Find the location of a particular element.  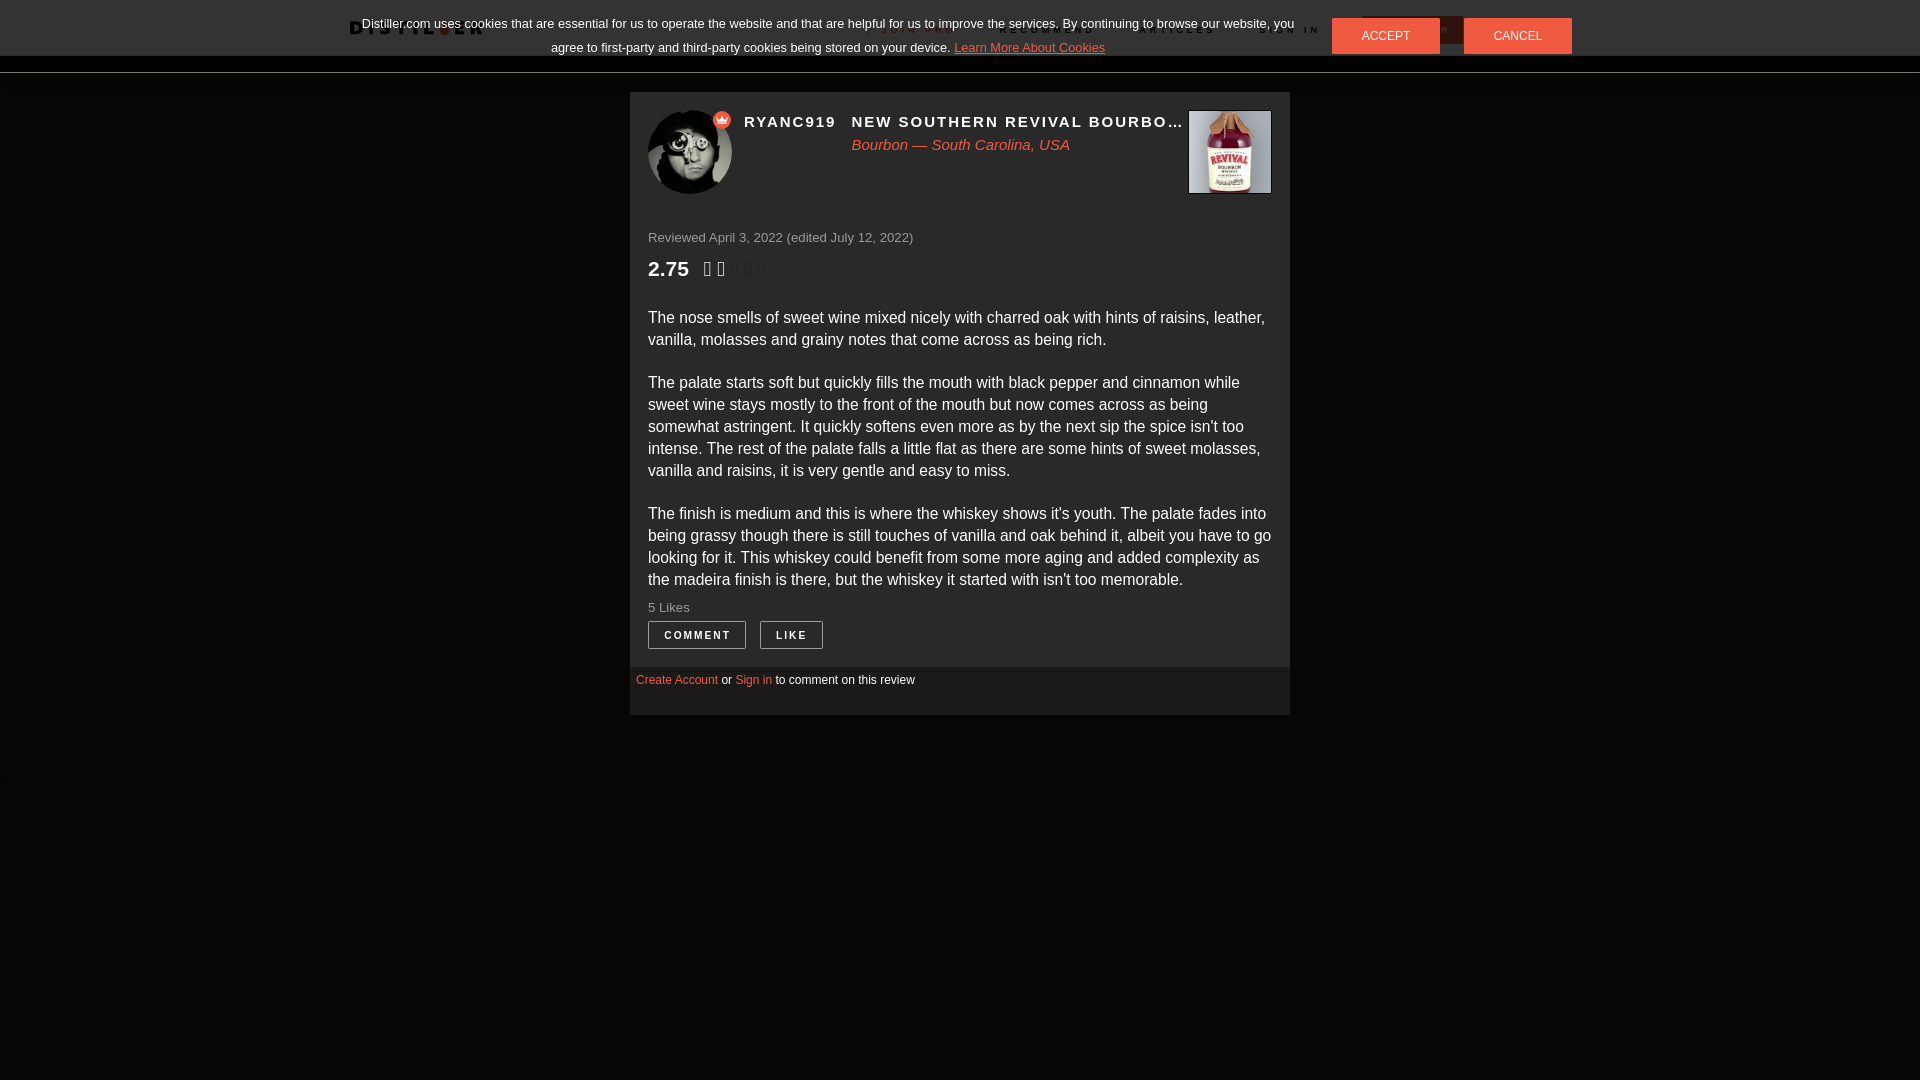

SIGN IN is located at coordinates (1290, 29).